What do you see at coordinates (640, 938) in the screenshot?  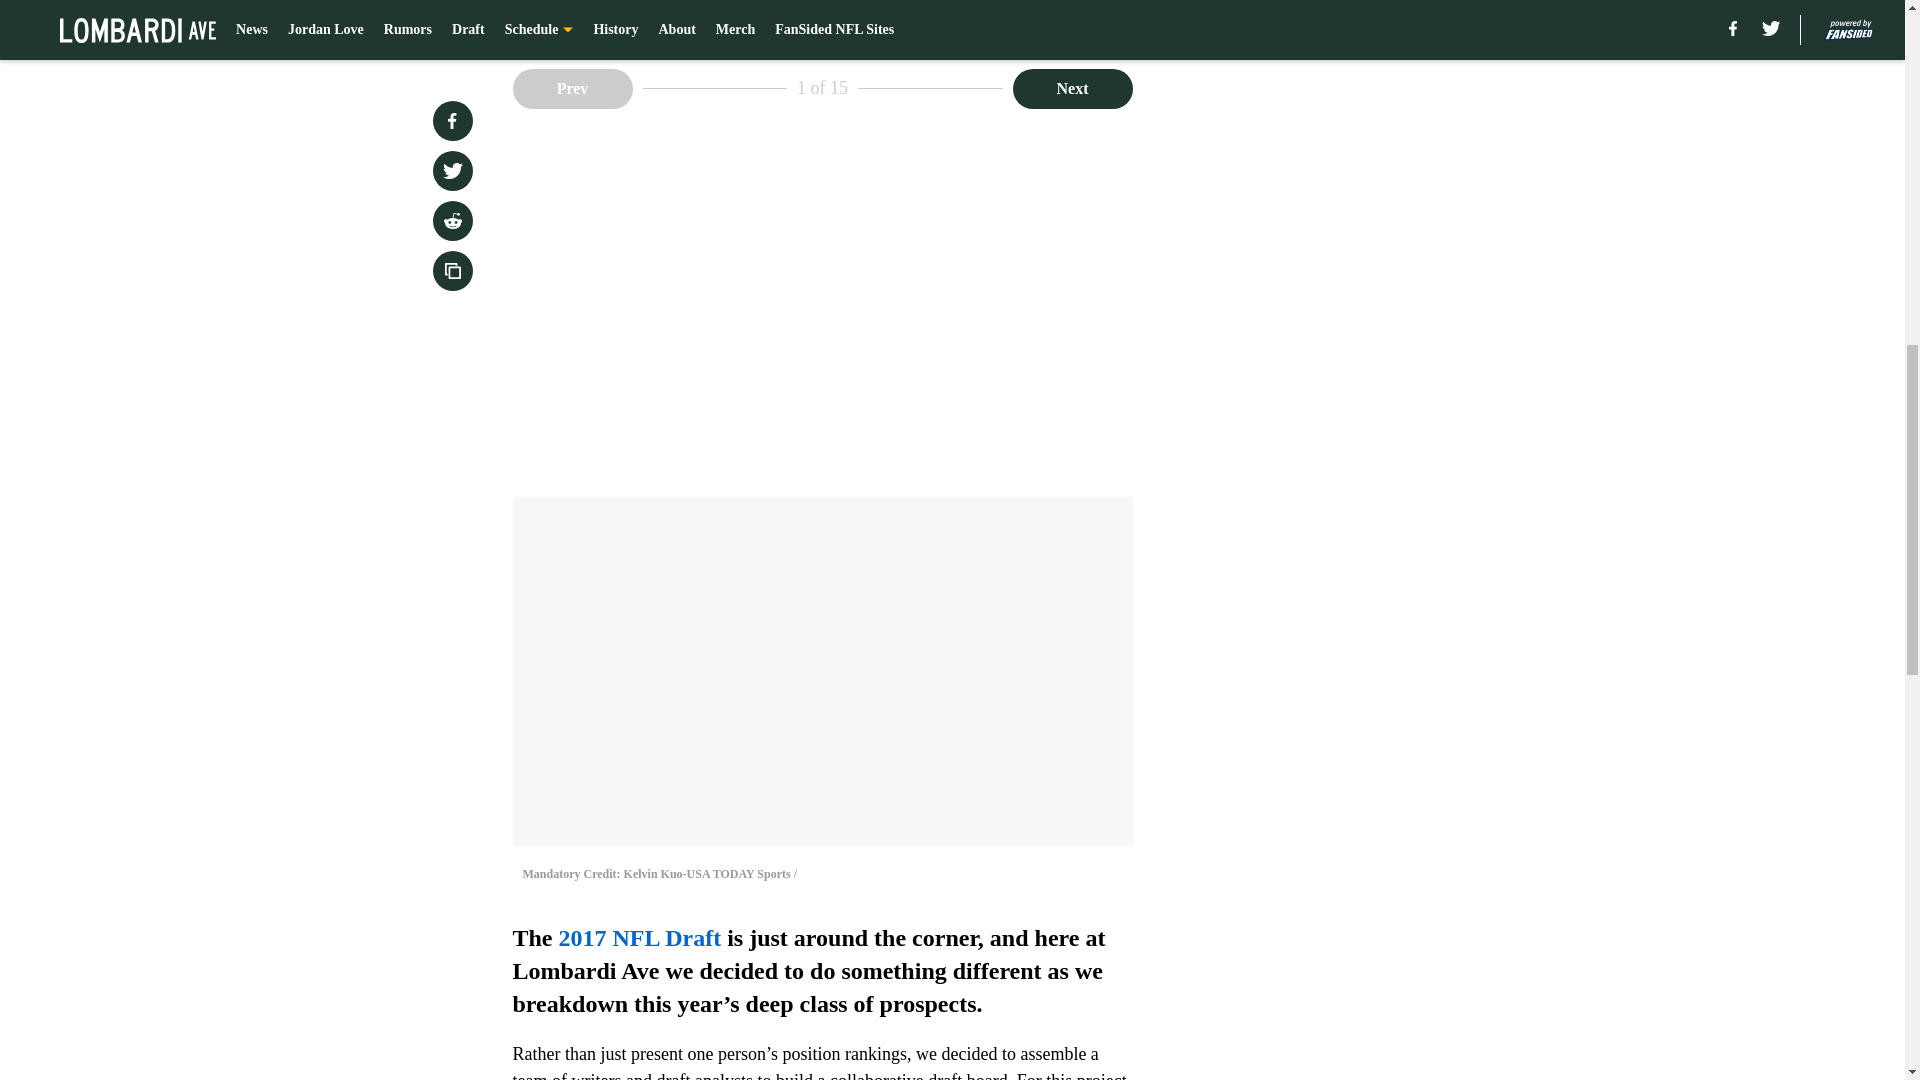 I see `2017 NFL Draft` at bounding box center [640, 938].